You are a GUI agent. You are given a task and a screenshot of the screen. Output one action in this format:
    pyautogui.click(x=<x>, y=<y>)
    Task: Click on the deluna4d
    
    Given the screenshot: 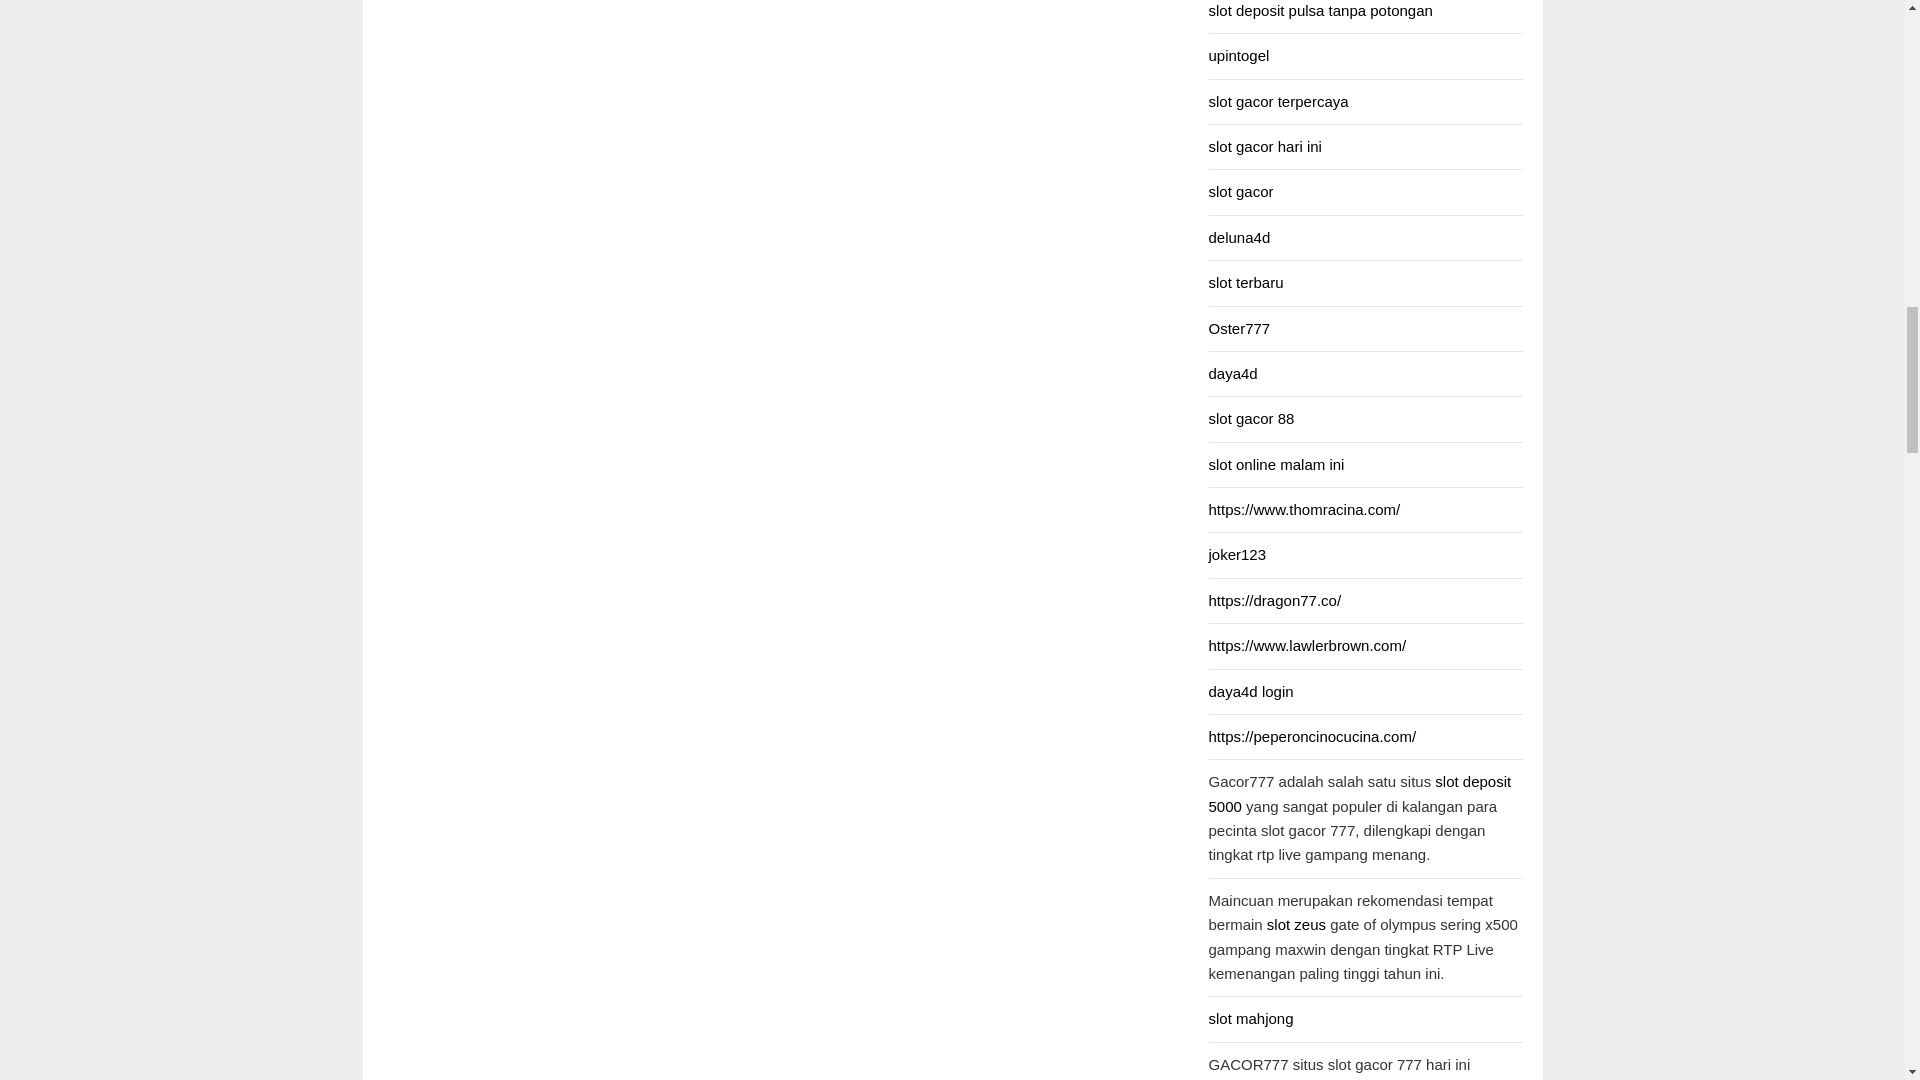 What is the action you would take?
    pyautogui.click(x=1238, y=237)
    